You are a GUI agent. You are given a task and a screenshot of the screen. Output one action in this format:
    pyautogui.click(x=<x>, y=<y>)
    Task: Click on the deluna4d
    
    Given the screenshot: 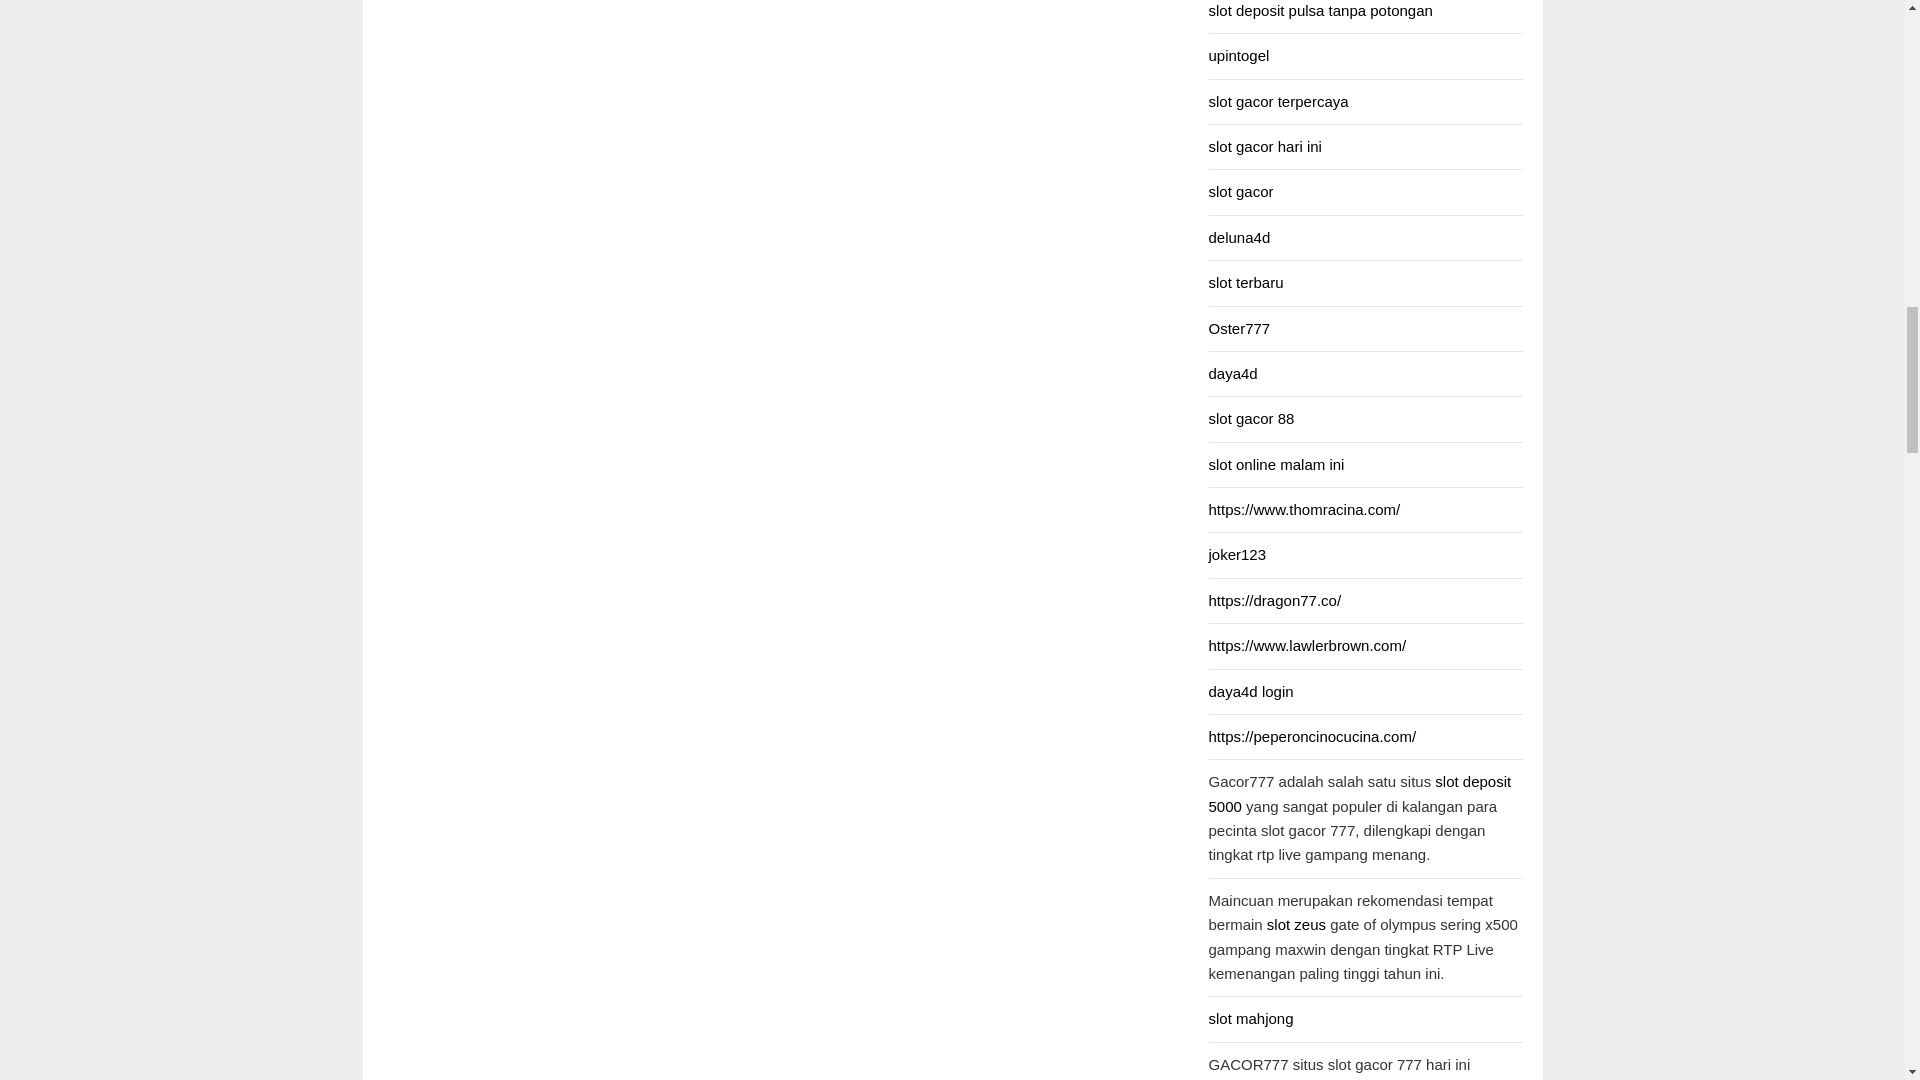 What is the action you would take?
    pyautogui.click(x=1238, y=237)
    